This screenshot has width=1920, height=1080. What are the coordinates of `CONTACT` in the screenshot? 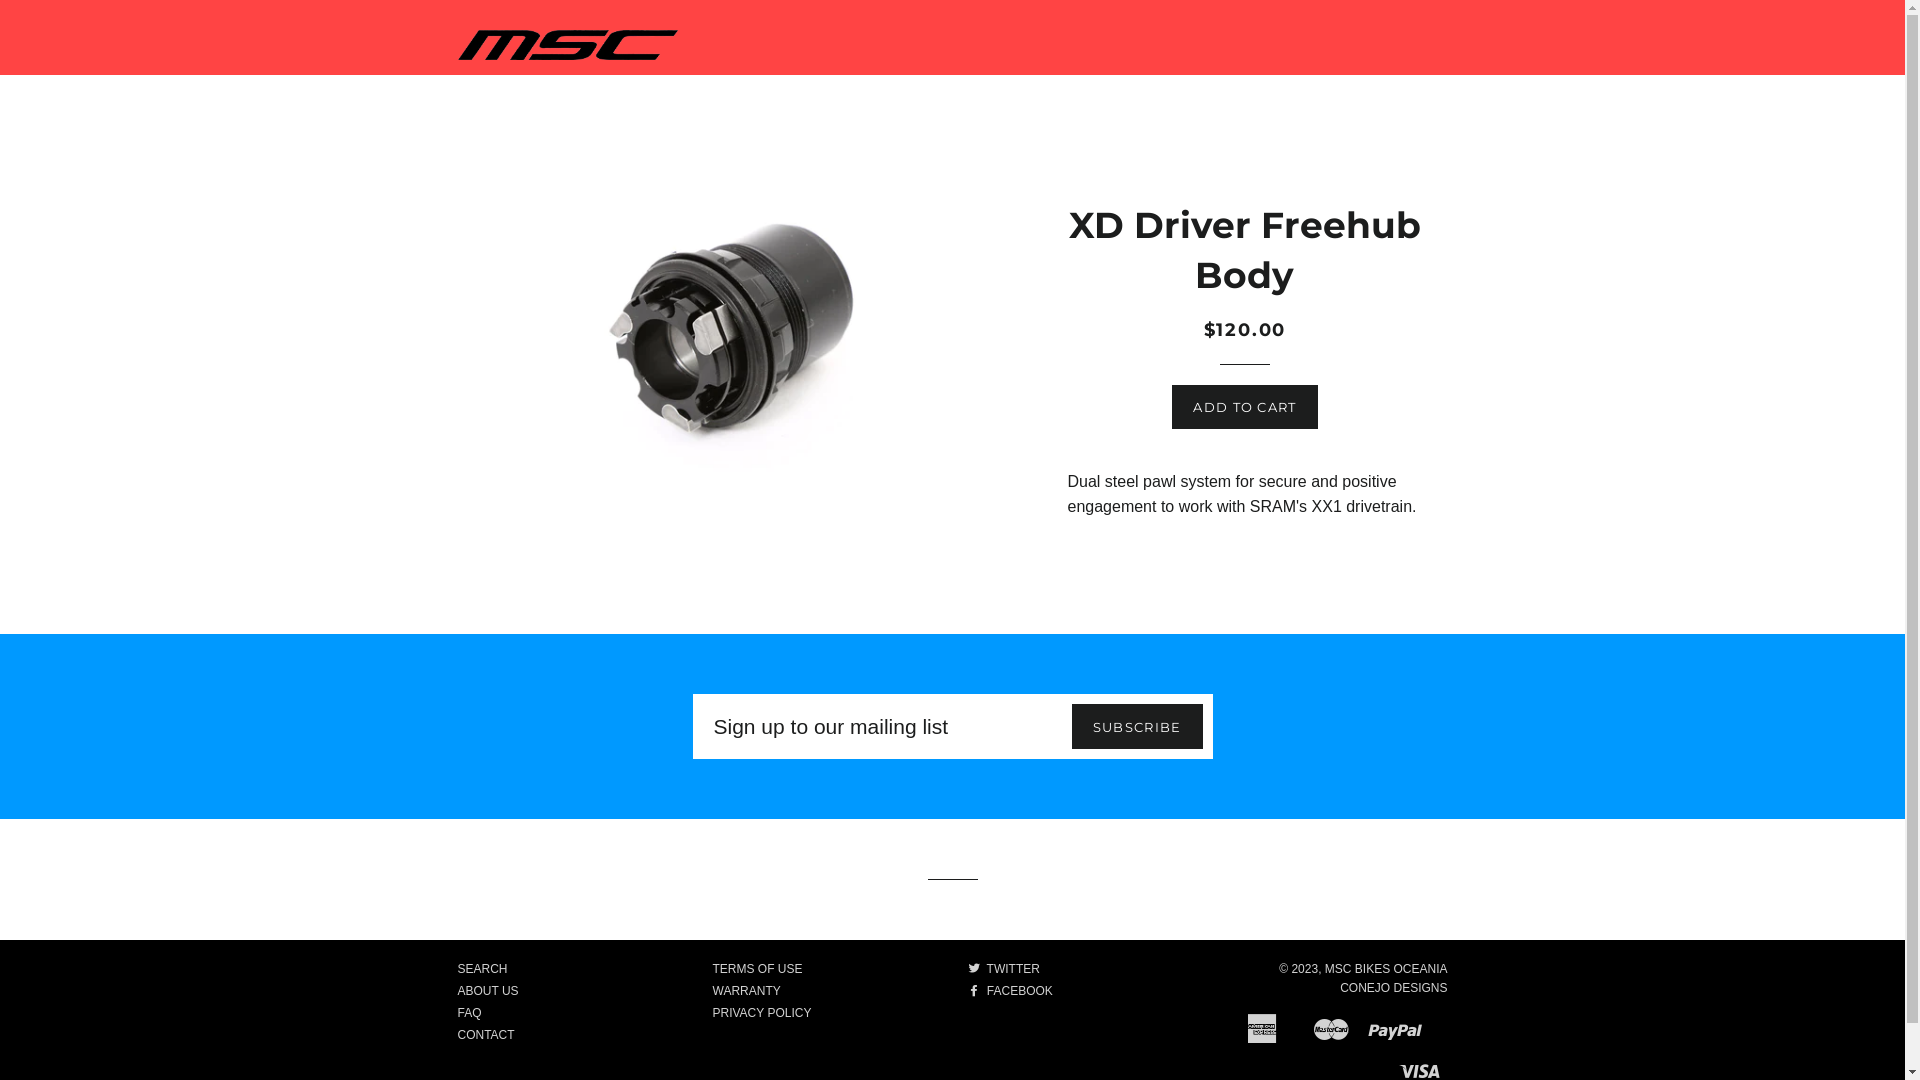 It's located at (486, 1035).